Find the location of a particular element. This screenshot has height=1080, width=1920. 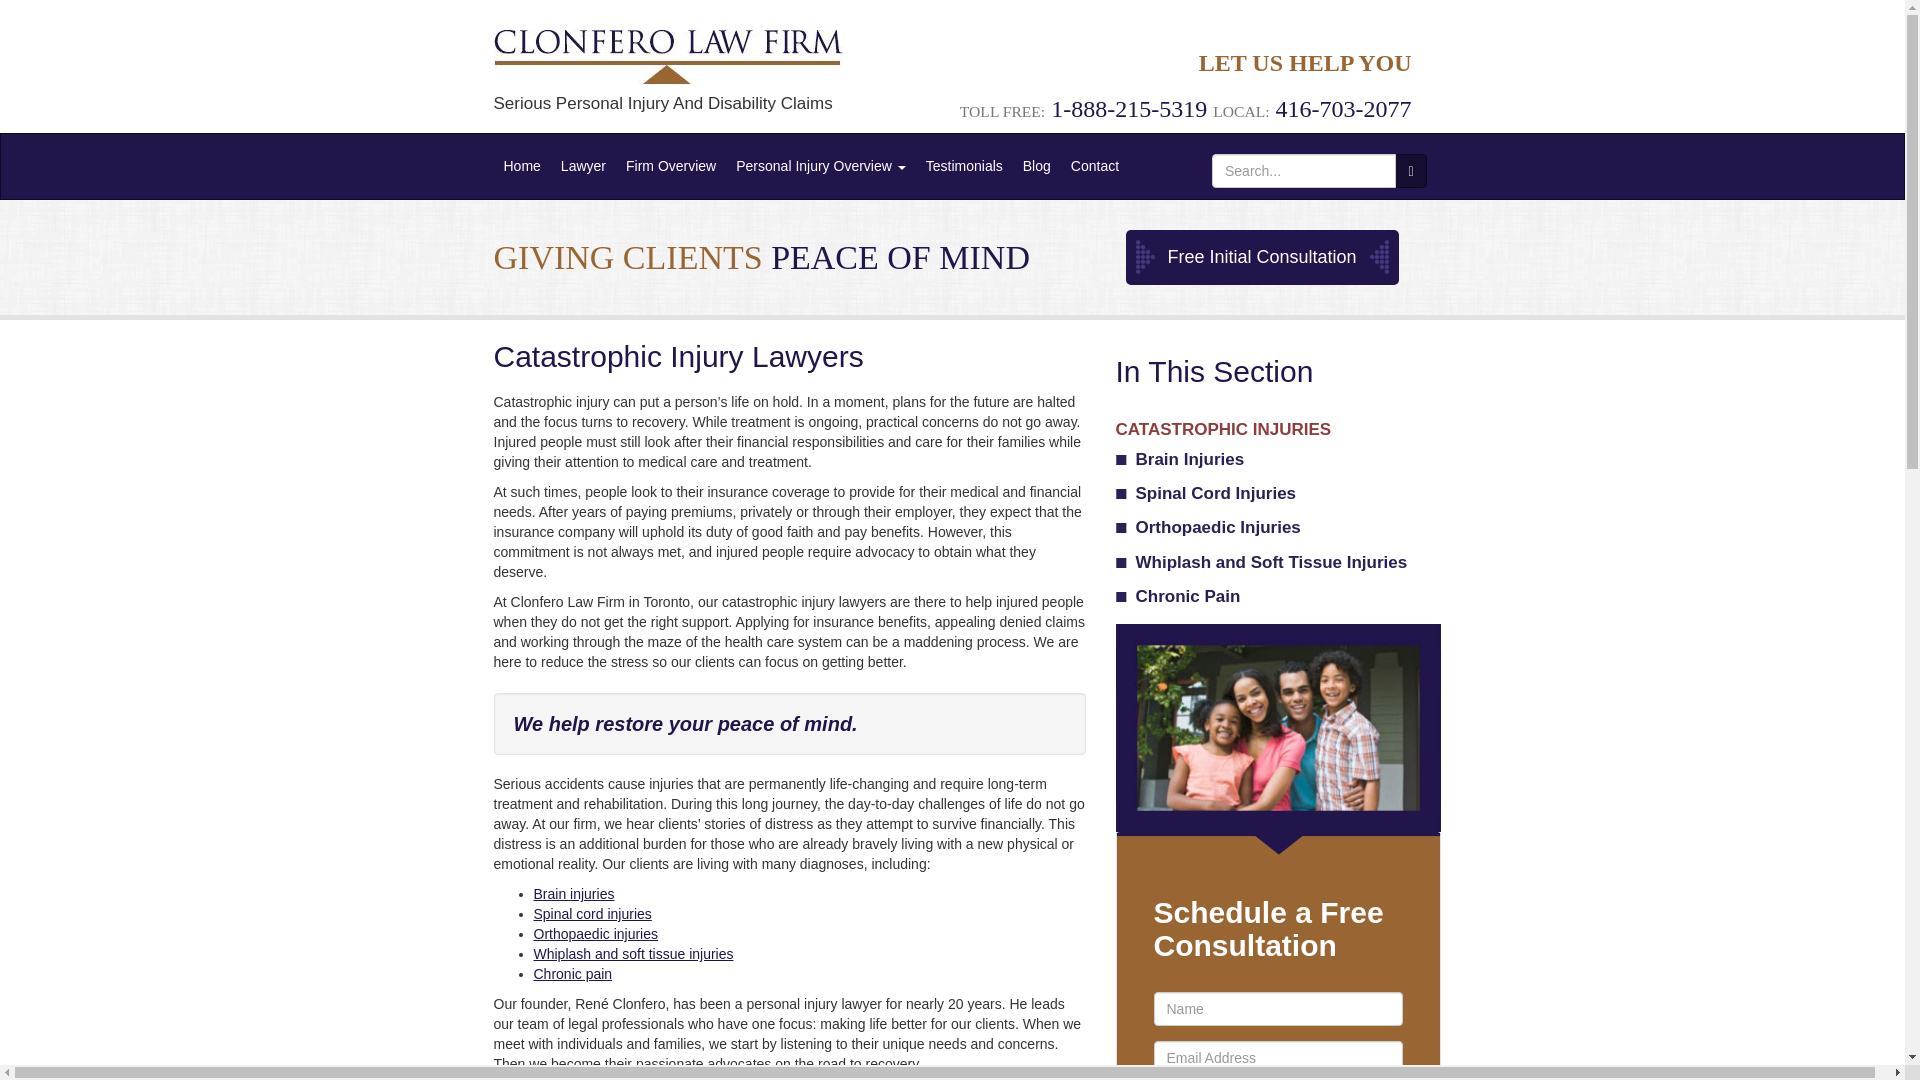

Lawyer is located at coordinates (584, 166).